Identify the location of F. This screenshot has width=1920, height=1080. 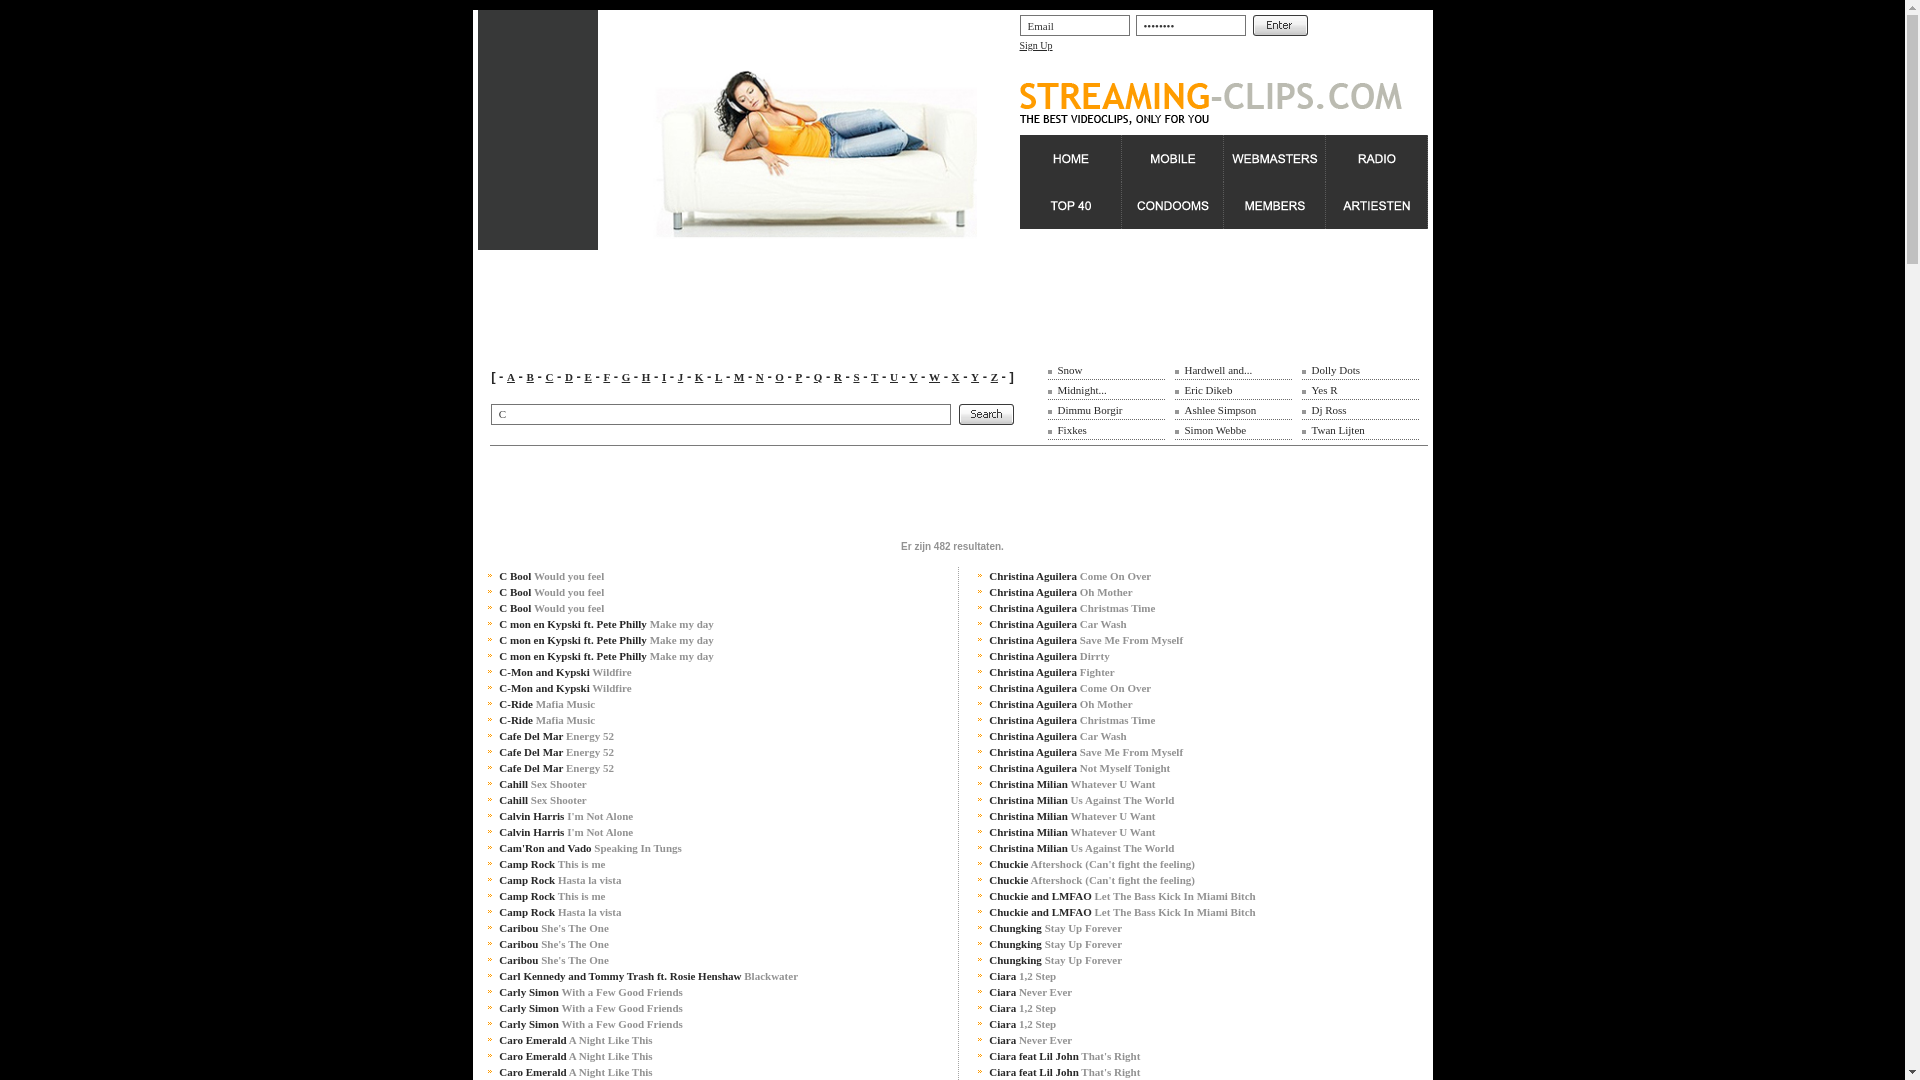
(606, 377).